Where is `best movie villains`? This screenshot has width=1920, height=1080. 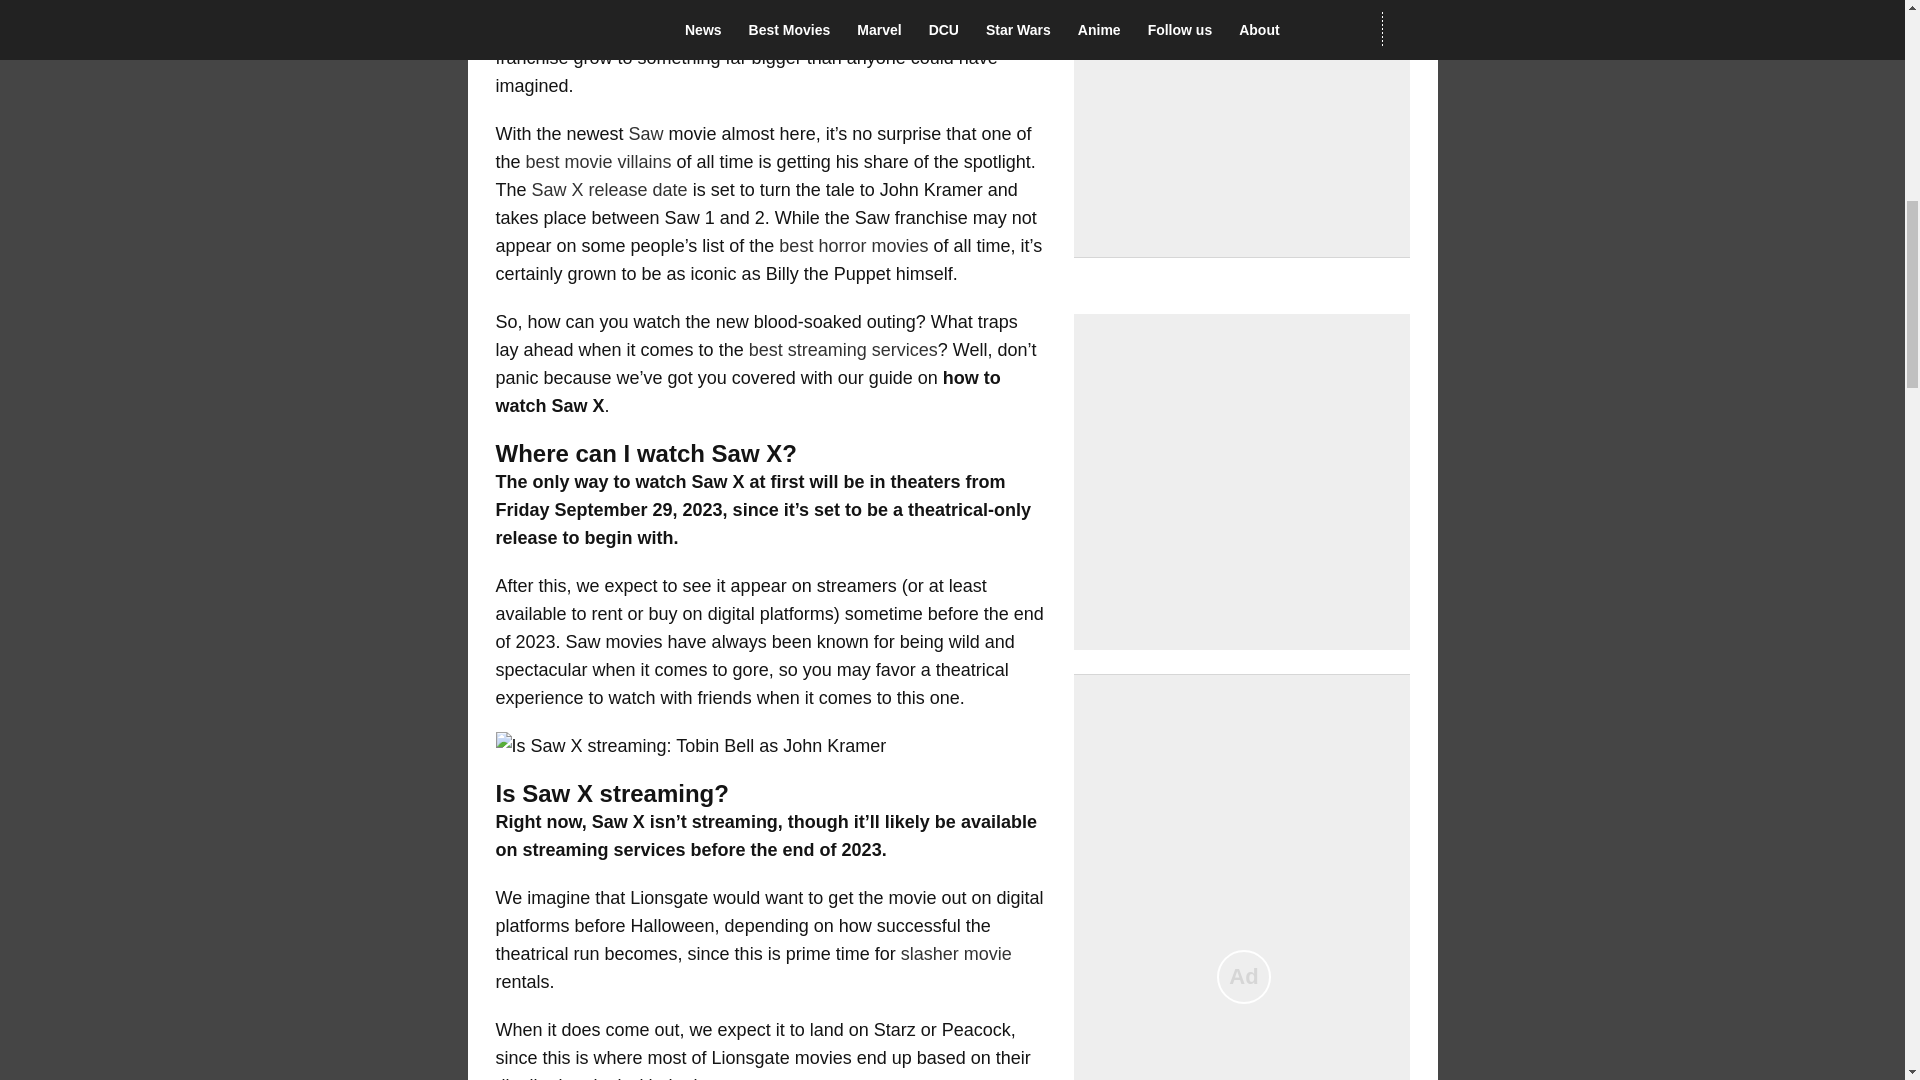
best movie villains is located at coordinates (599, 162).